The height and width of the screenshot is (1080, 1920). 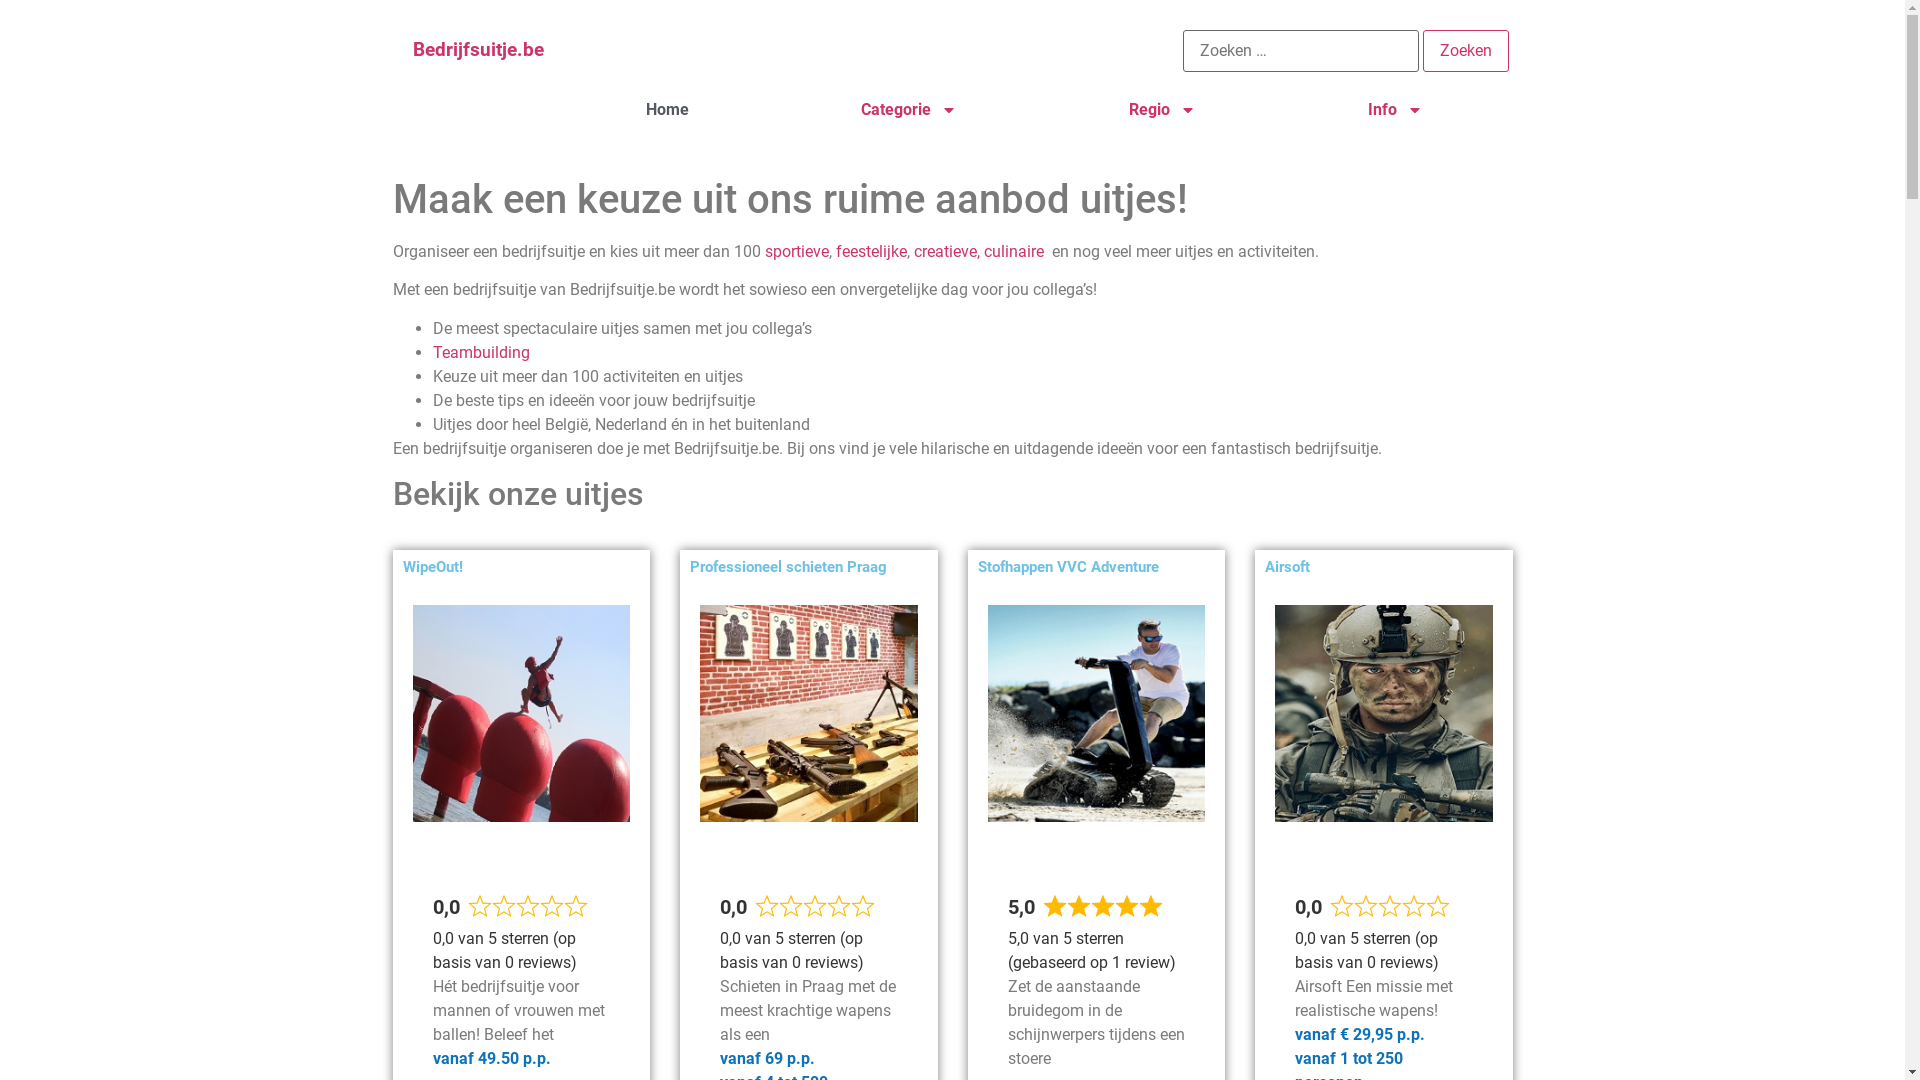 What do you see at coordinates (948, 252) in the screenshot?
I see `creatieve,` at bounding box center [948, 252].